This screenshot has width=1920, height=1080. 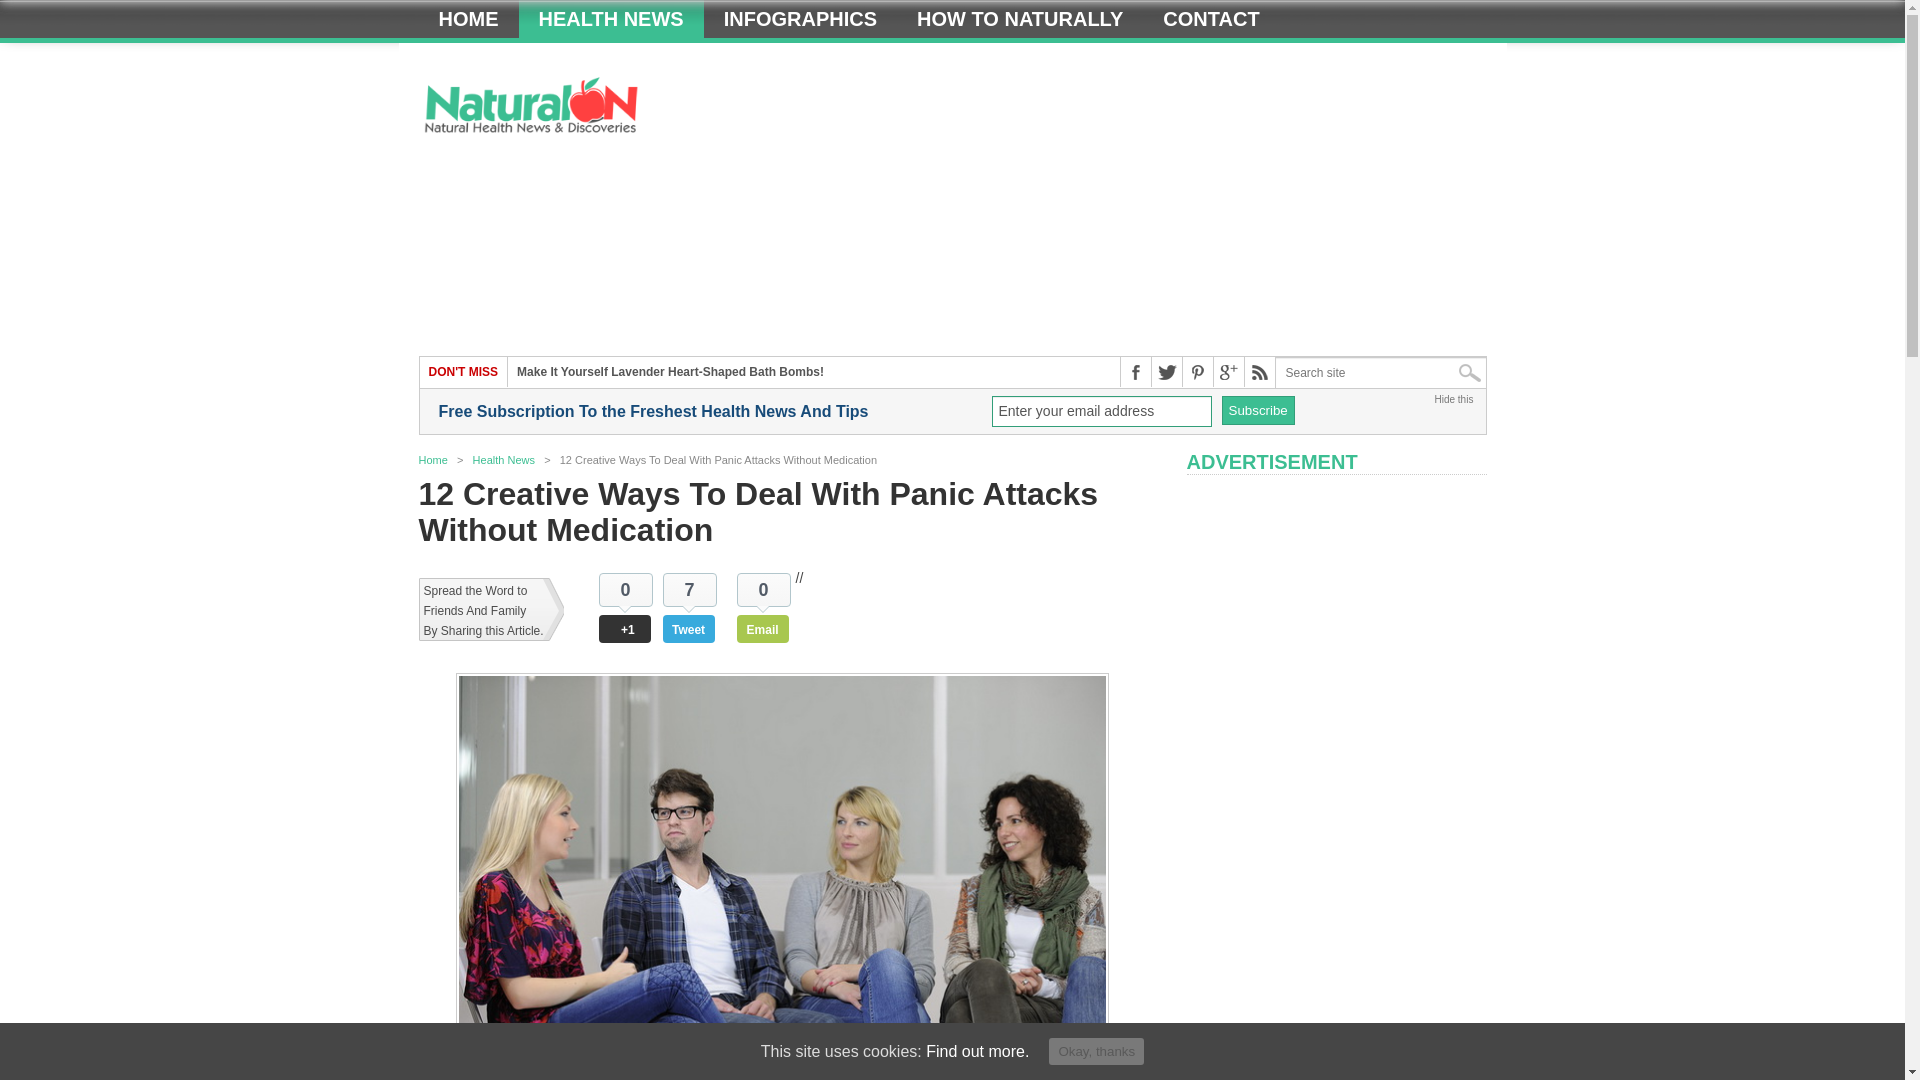 What do you see at coordinates (468, 18) in the screenshot?
I see `Home` at bounding box center [468, 18].